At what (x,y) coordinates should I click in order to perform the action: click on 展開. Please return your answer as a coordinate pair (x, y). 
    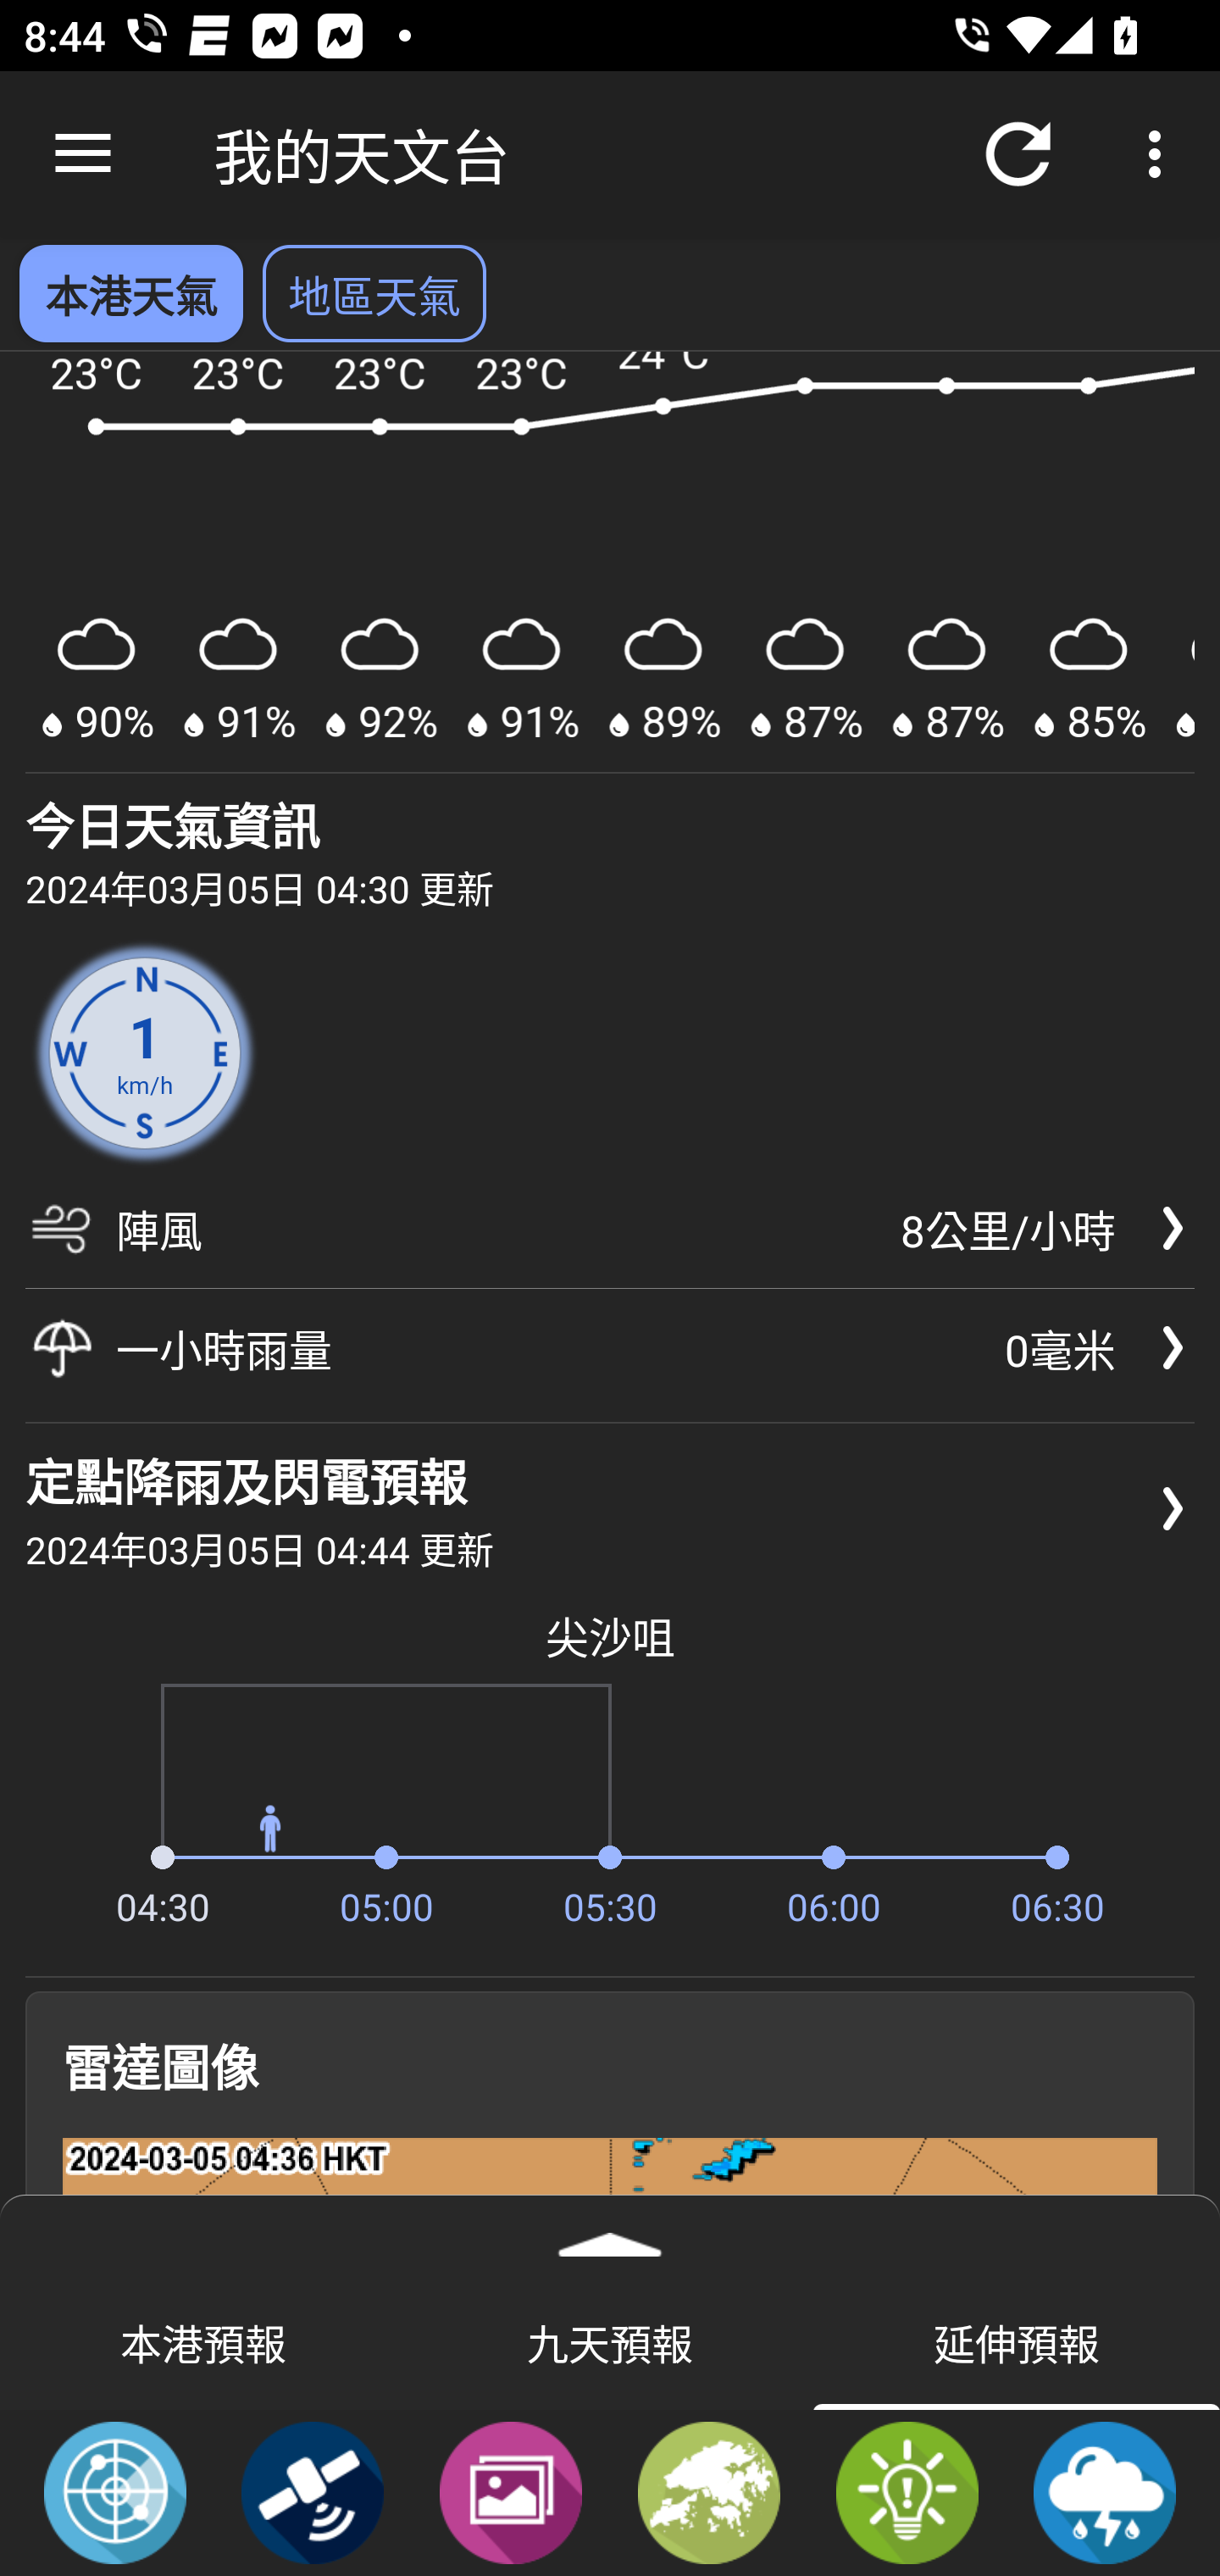
    Looking at the image, I should click on (610, 2234).